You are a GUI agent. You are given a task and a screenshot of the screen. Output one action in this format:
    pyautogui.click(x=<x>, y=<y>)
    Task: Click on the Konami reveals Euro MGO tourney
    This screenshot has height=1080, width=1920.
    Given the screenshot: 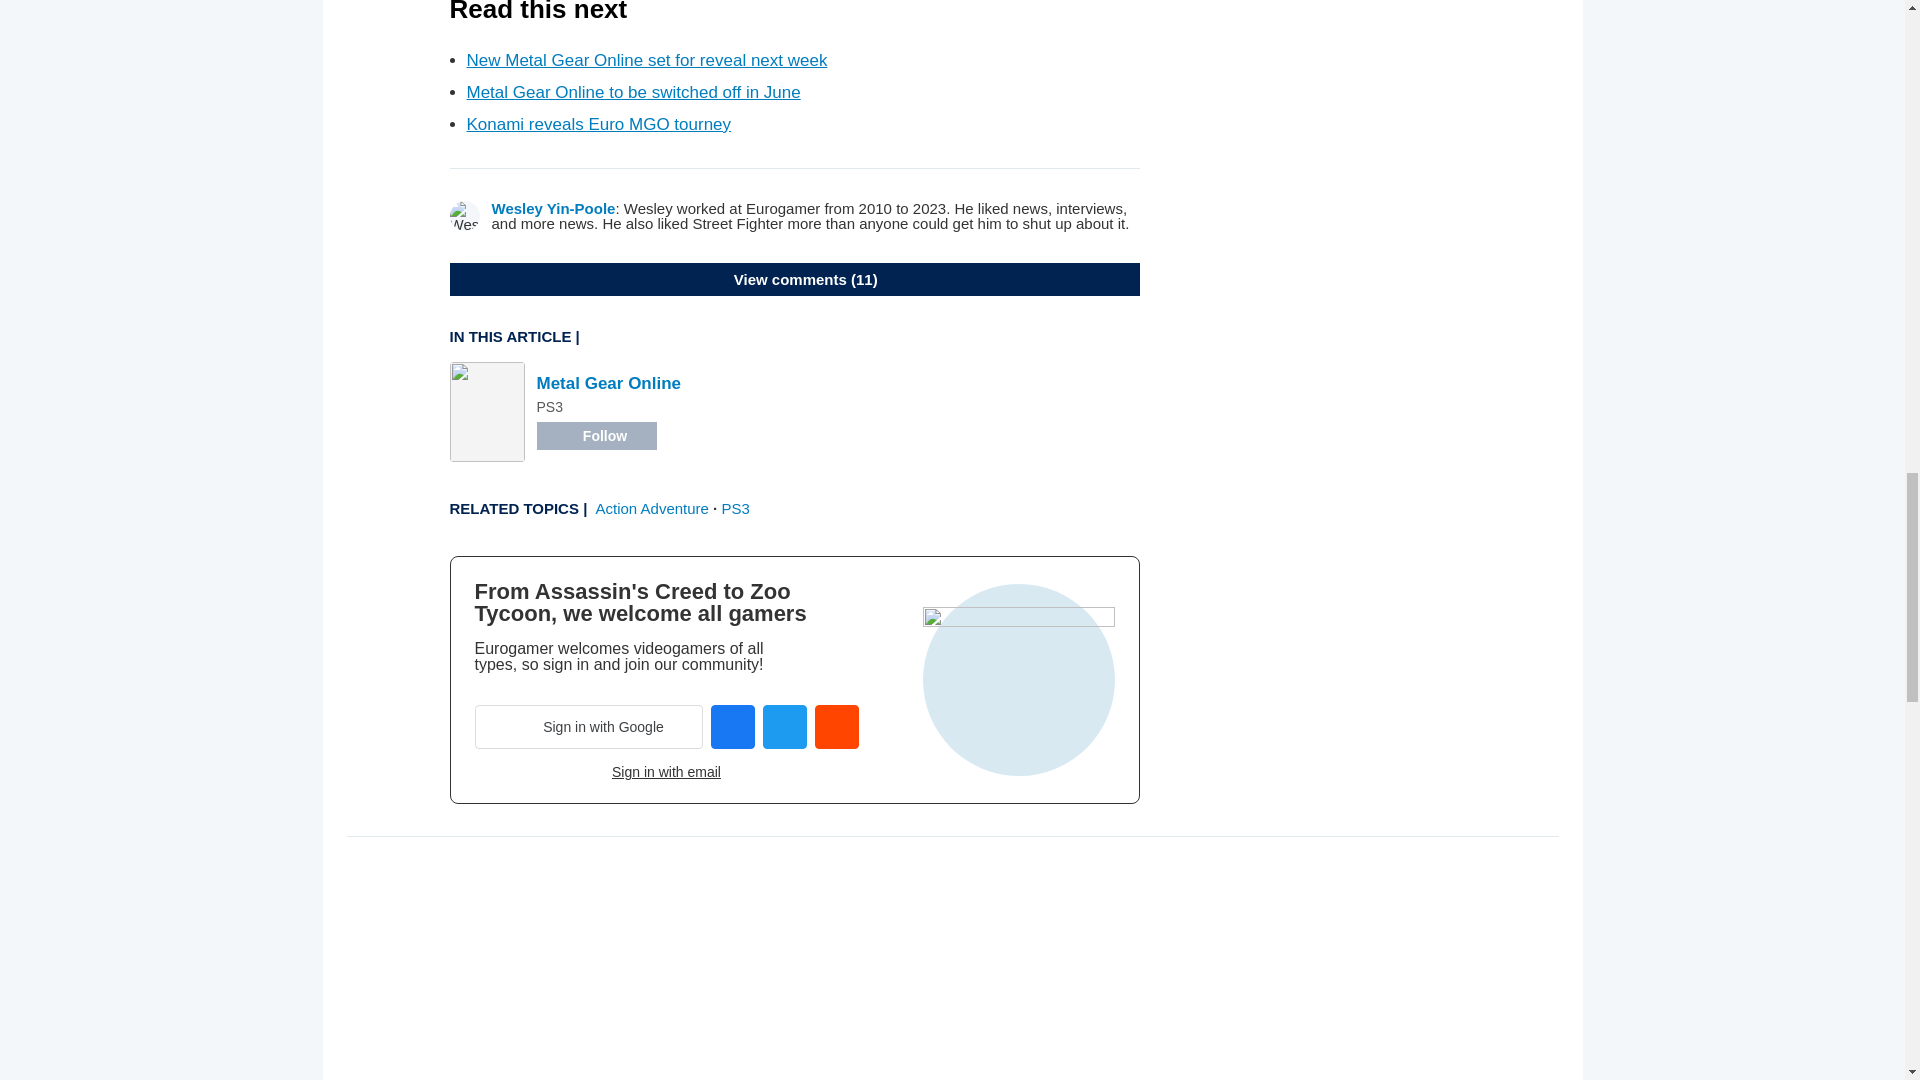 What is the action you would take?
    pyautogui.click(x=598, y=124)
    